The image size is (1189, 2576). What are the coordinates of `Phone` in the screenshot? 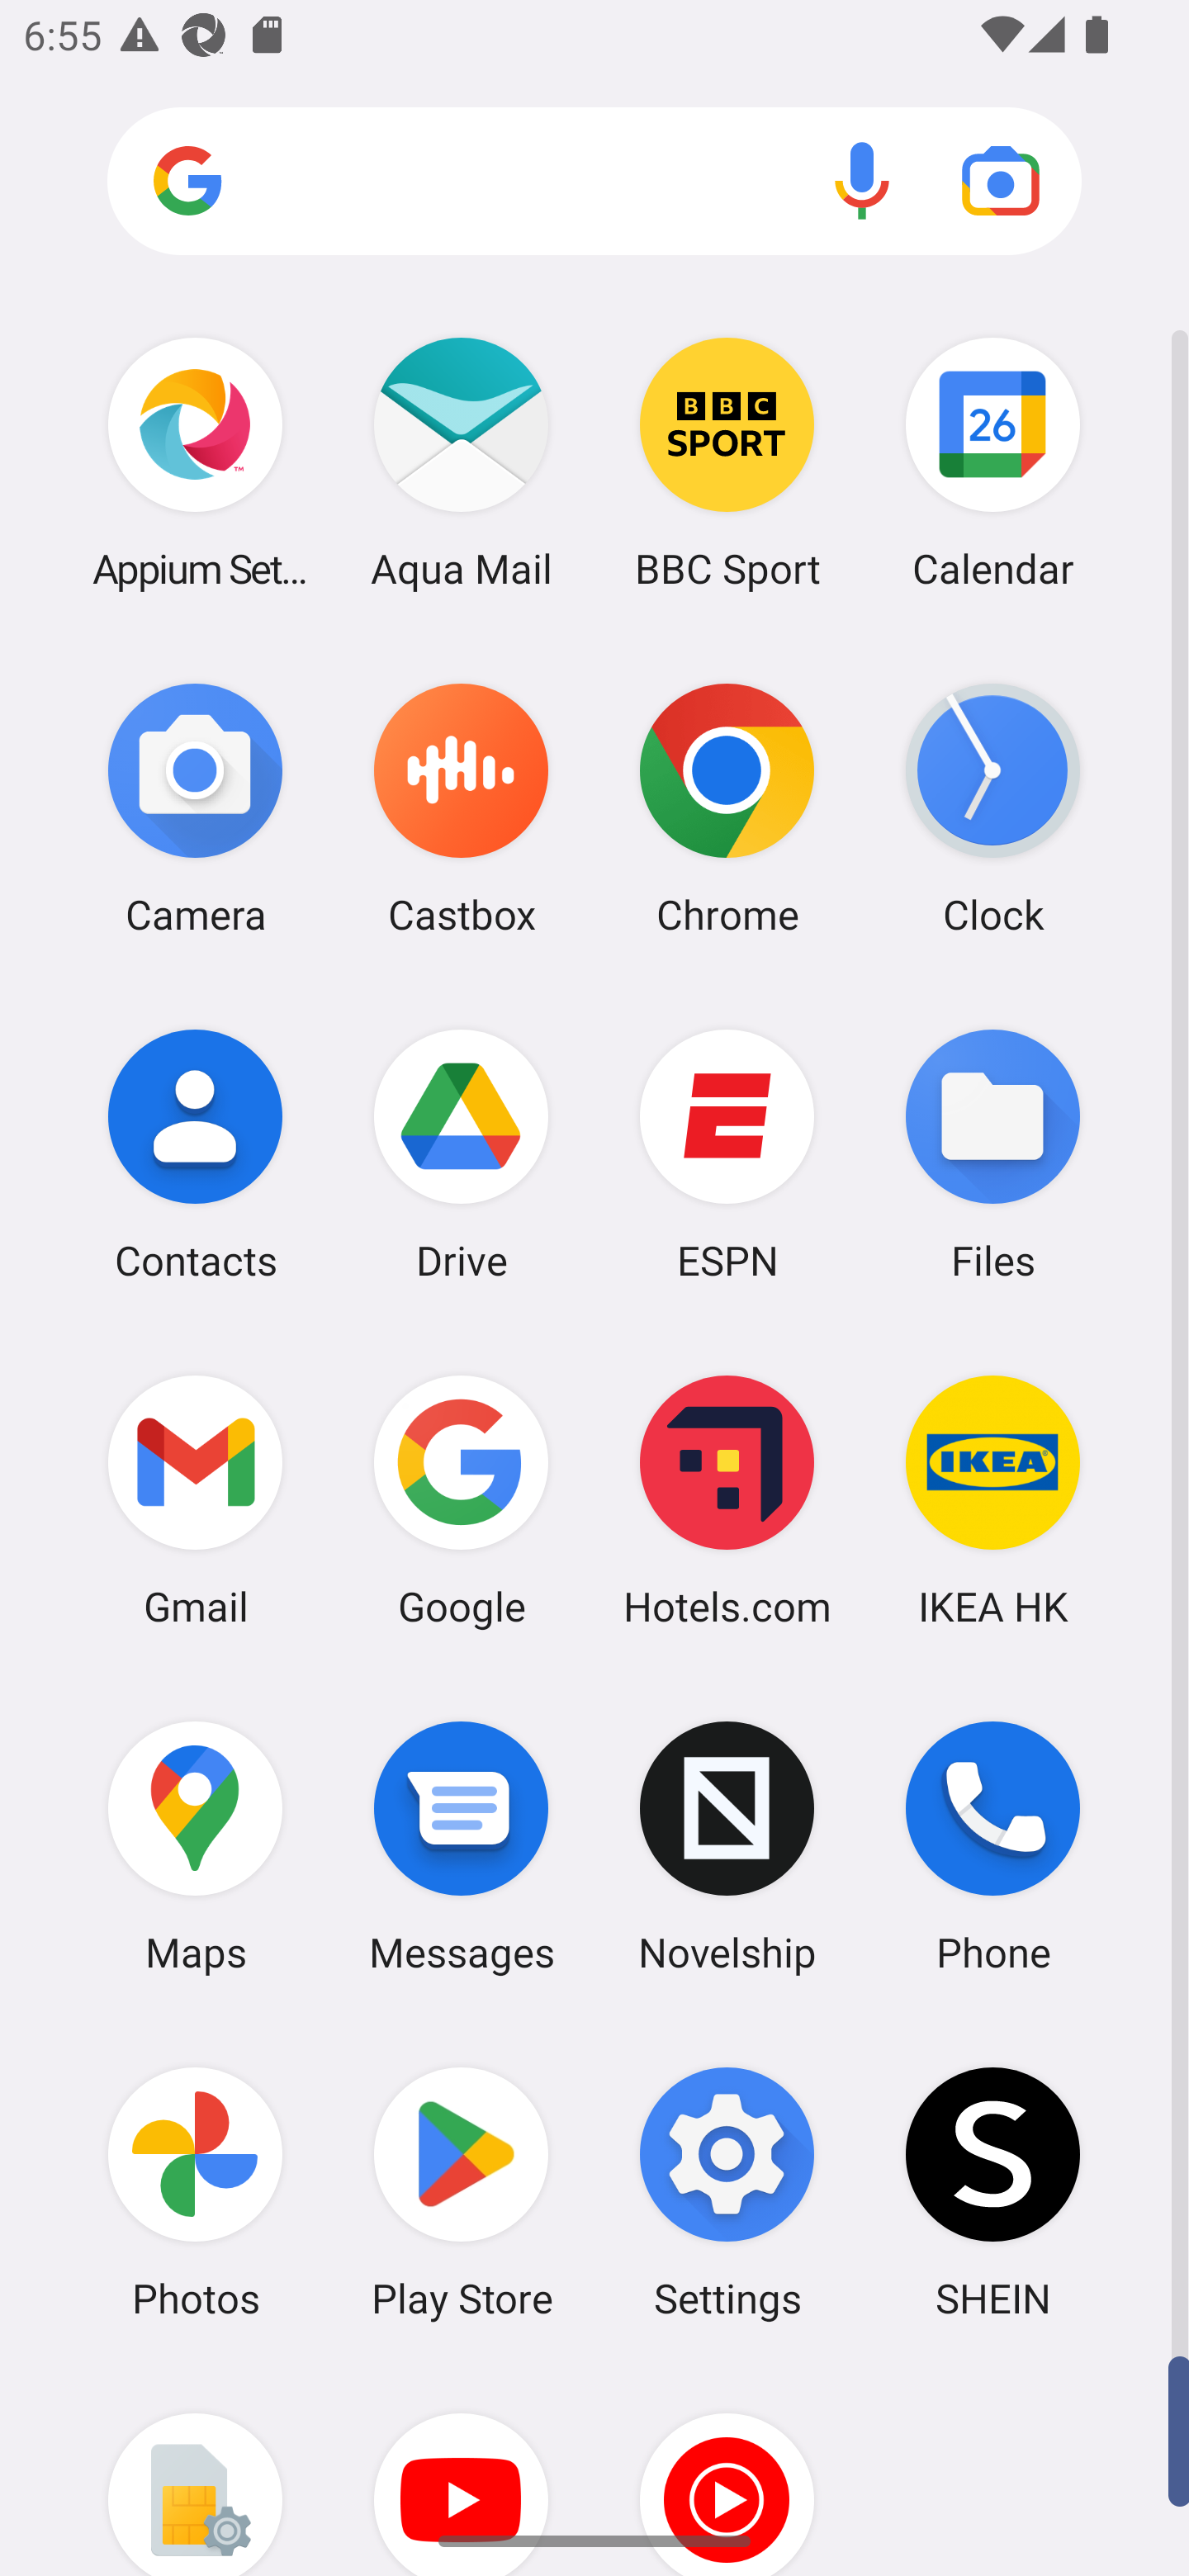 It's located at (992, 1847).